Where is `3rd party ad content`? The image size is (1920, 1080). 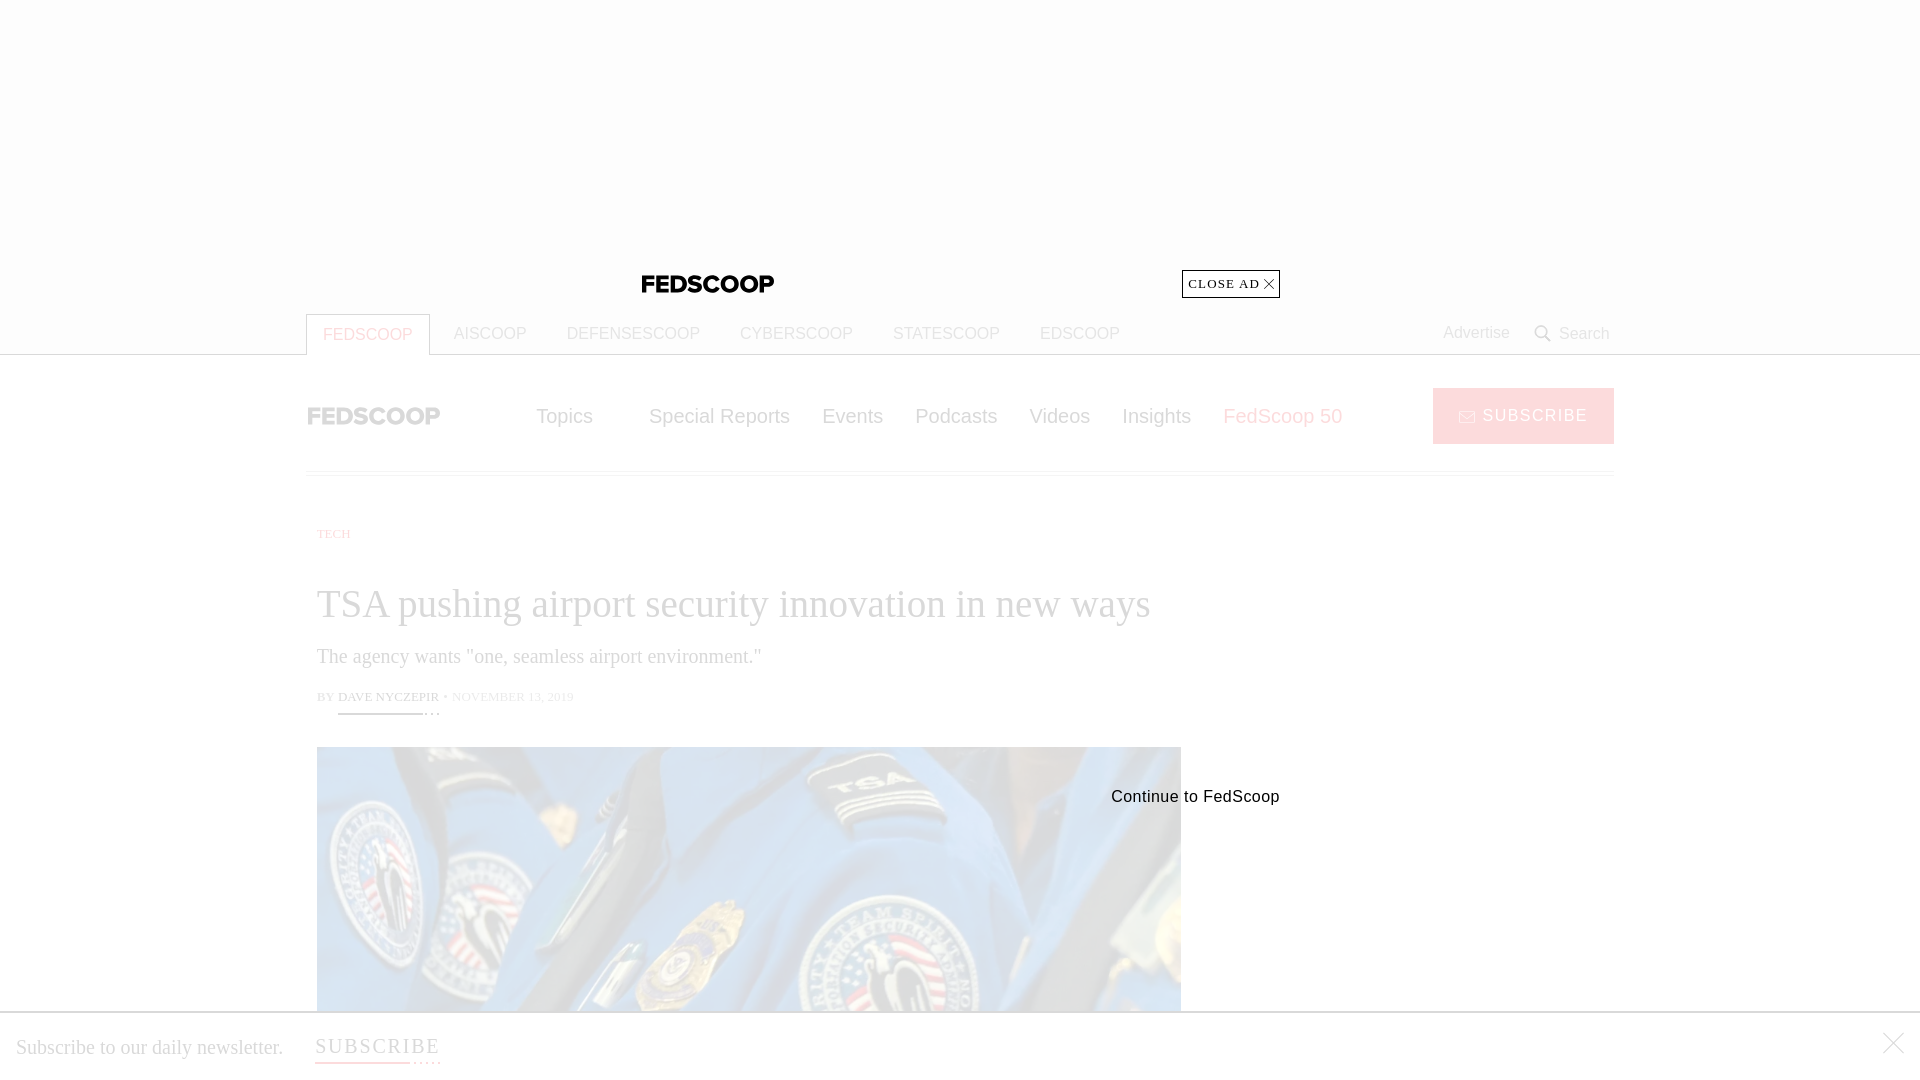
3rd party ad content is located at coordinates (1453, 648).